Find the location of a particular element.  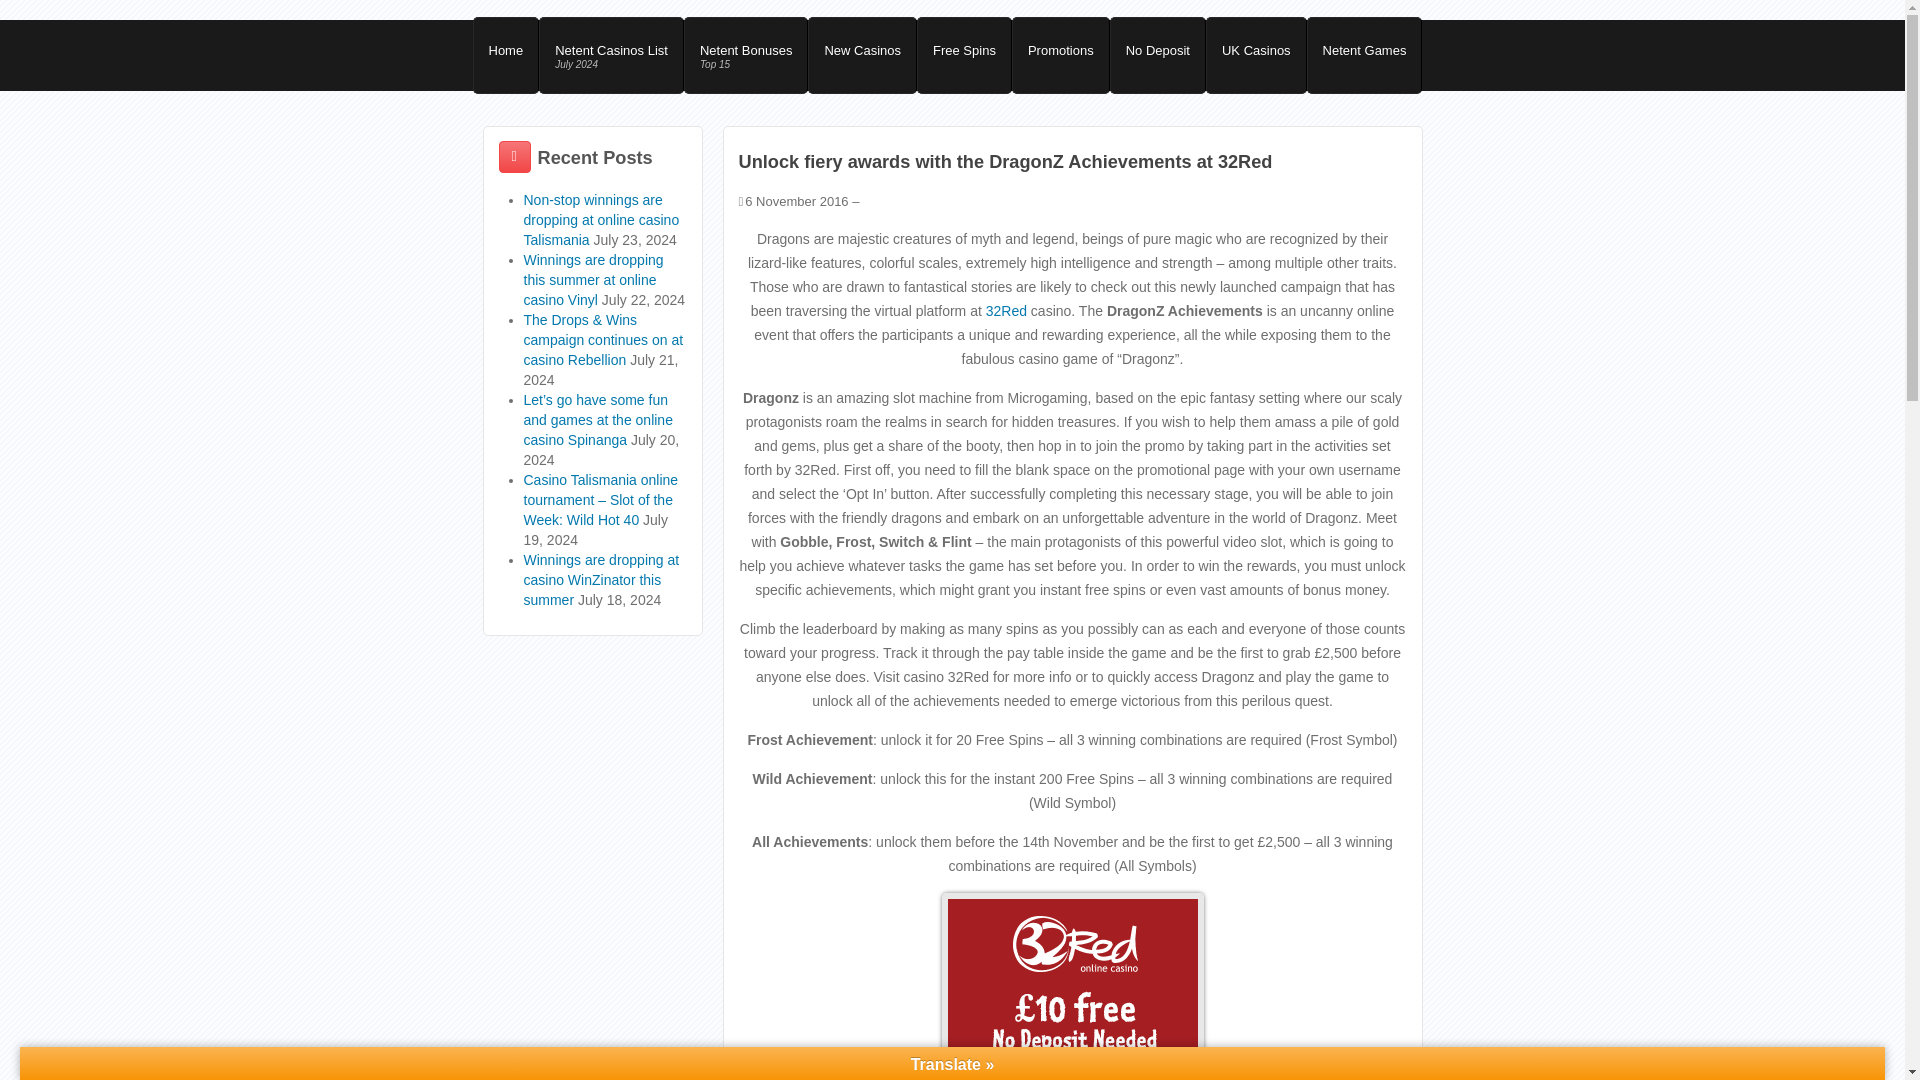

Non-stop winnings are dropping at online casino Talismania is located at coordinates (594, 279).